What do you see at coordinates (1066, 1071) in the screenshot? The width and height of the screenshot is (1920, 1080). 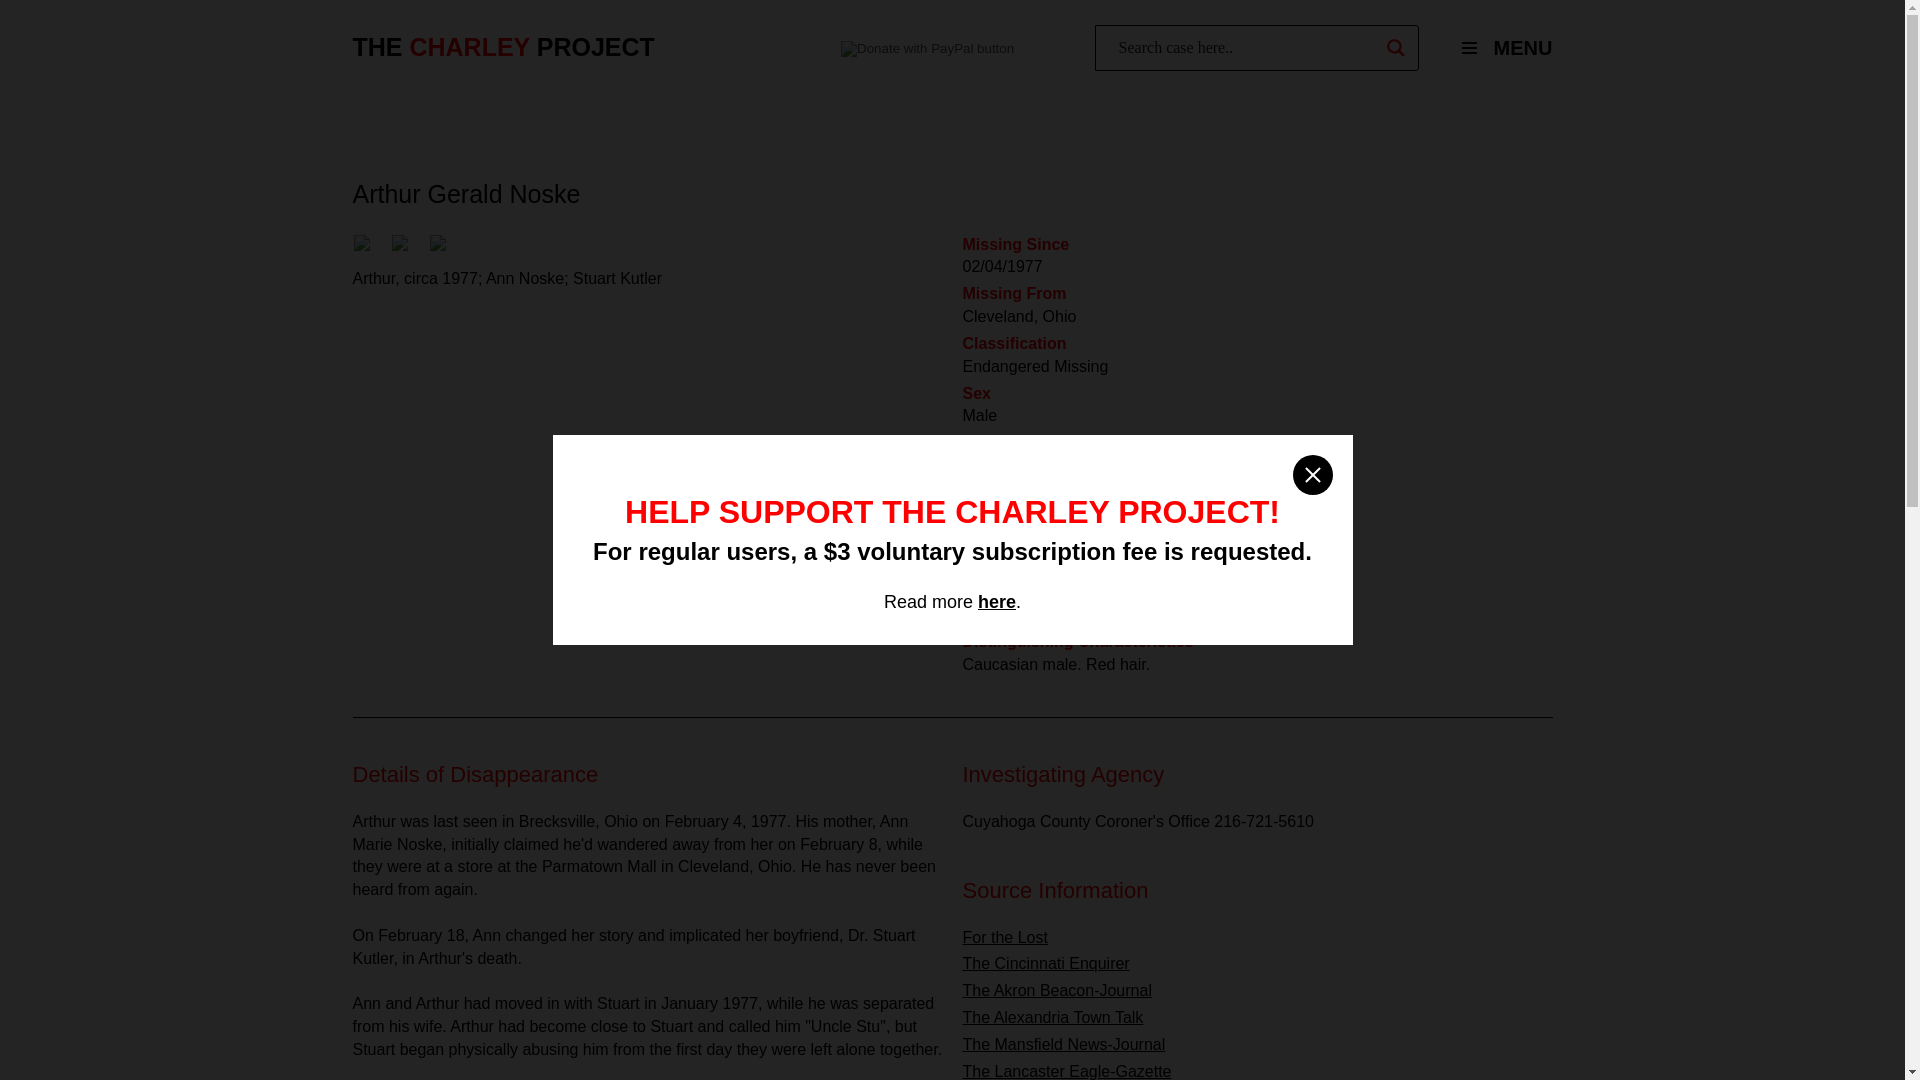 I see `The Lancaster Eagle-Gazette` at bounding box center [1066, 1071].